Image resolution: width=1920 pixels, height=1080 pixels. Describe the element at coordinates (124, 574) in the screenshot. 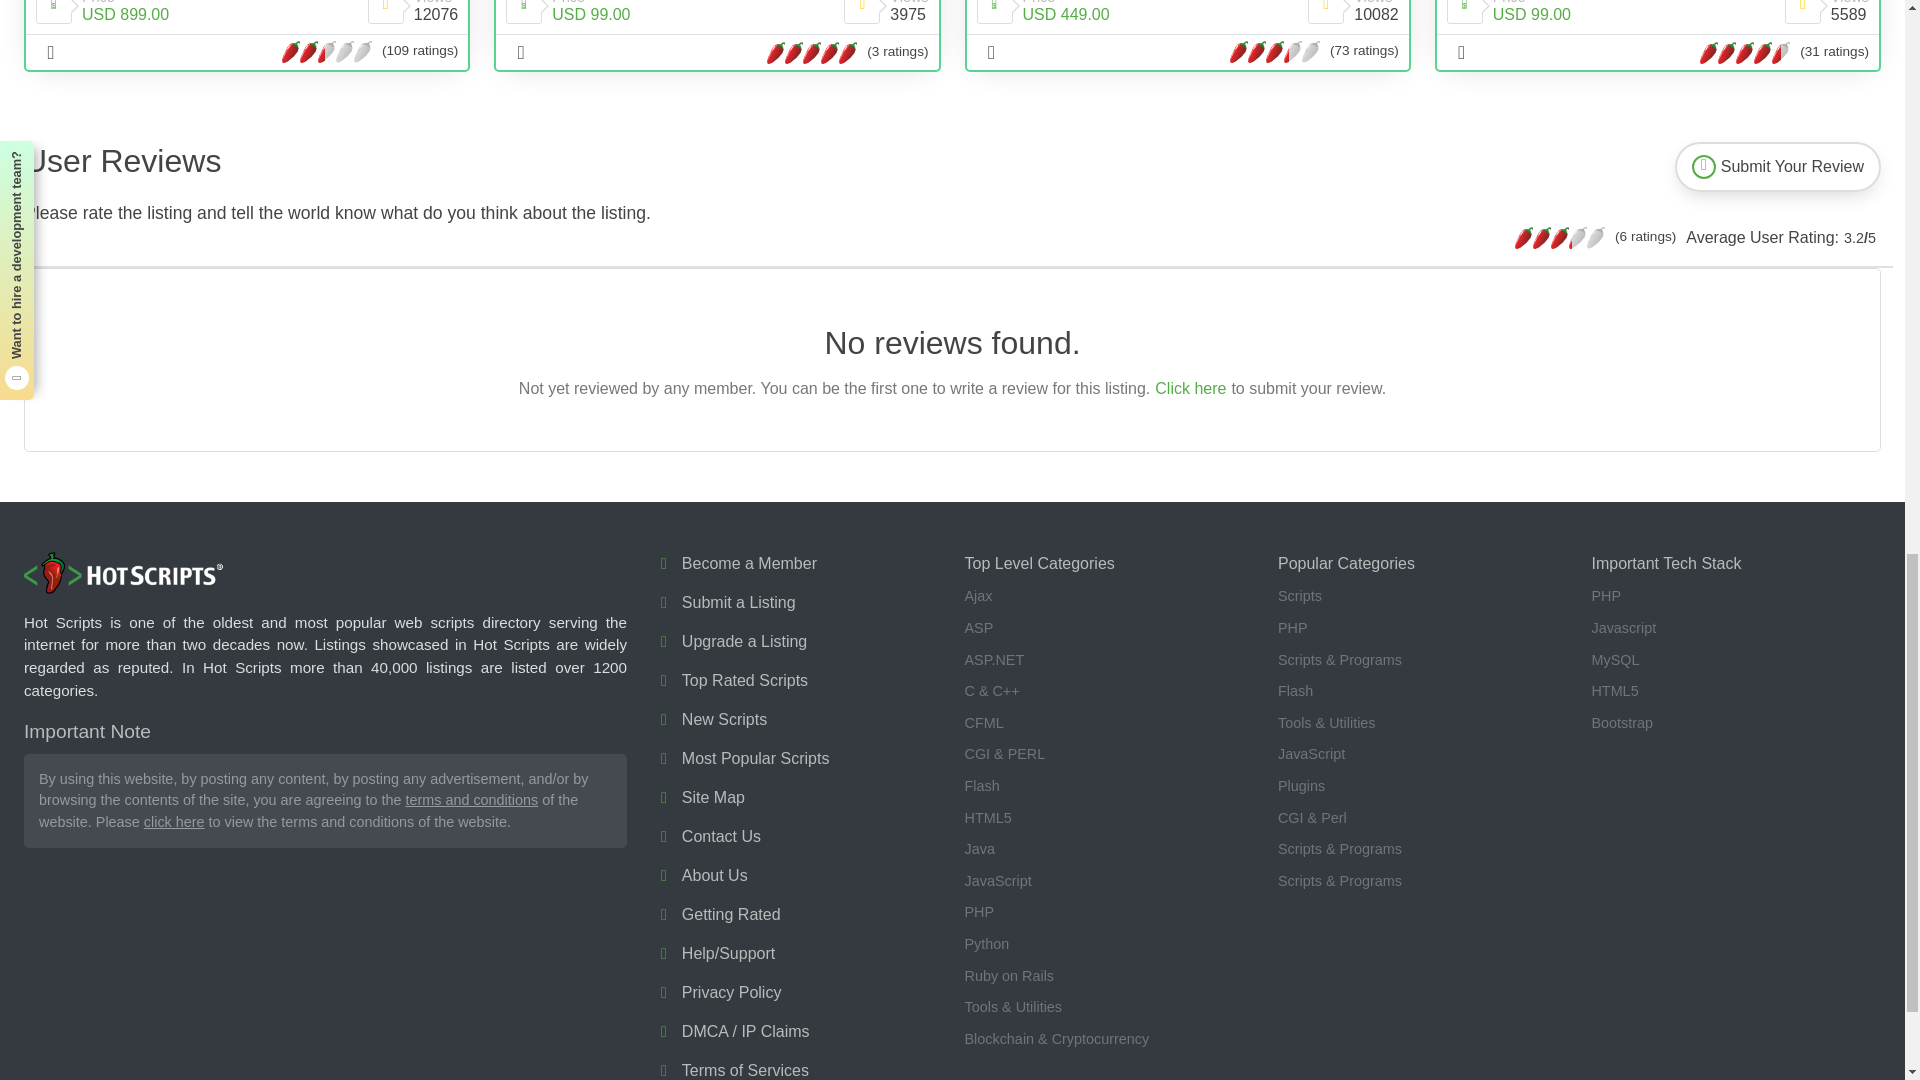

I see `Hotscripts` at that location.